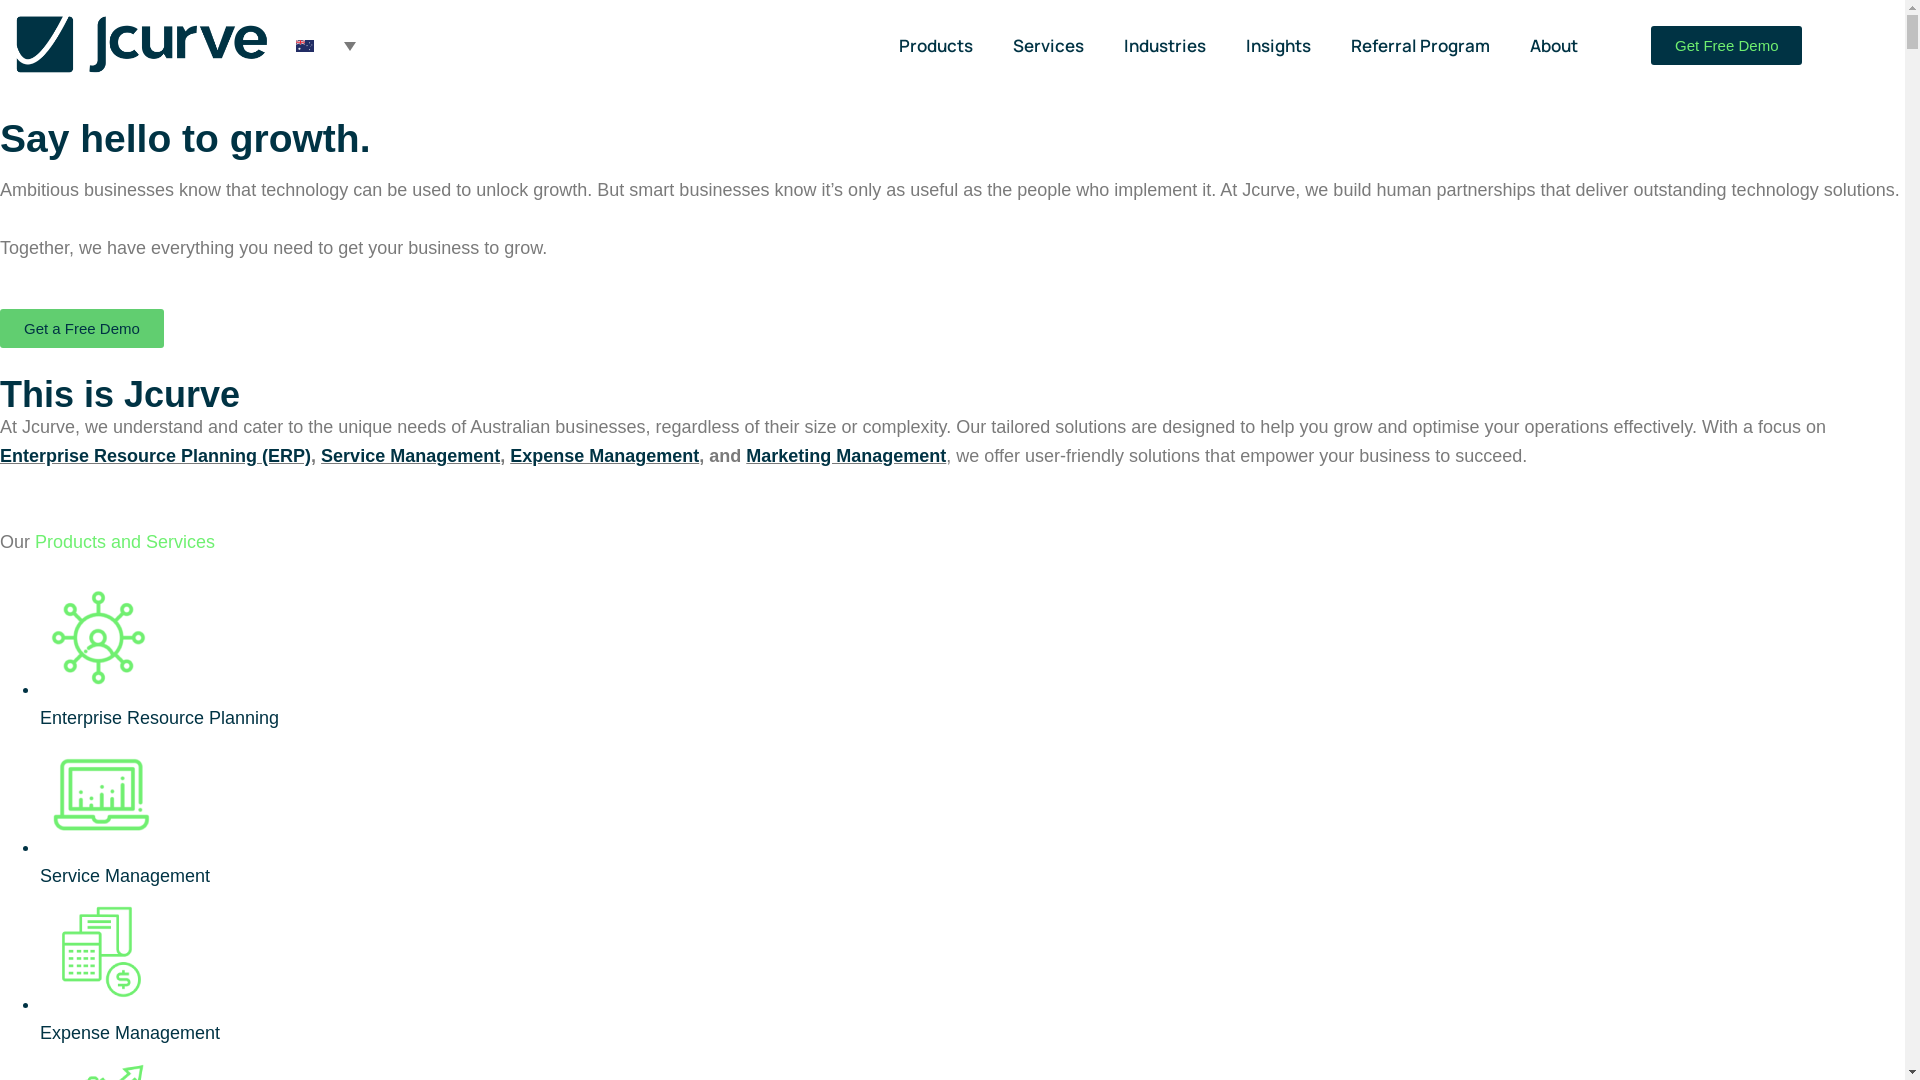  What do you see at coordinates (410, 456) in the screenshot?
I see `Service Management` at bounding box center [410, 456].